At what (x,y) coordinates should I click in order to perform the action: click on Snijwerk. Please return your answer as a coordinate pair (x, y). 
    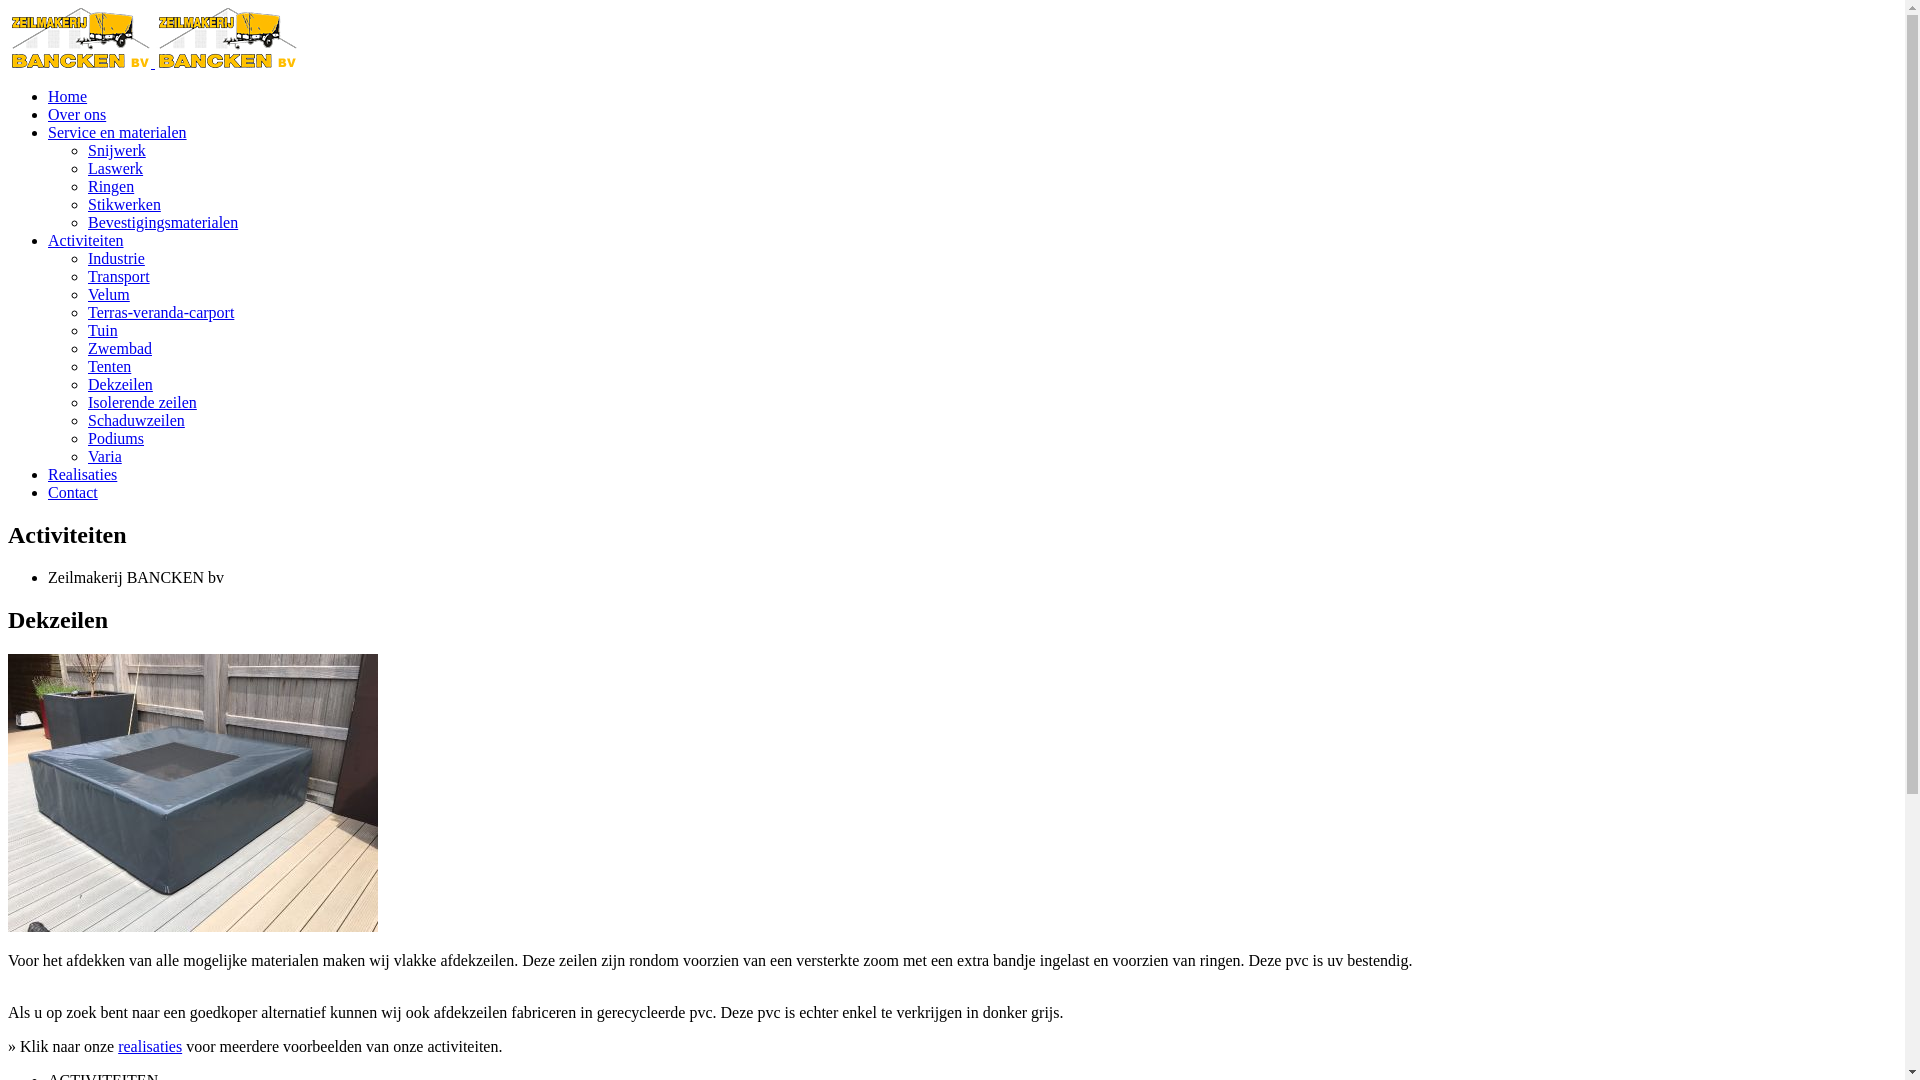
    Looking at the image, I should click on (117, 150).